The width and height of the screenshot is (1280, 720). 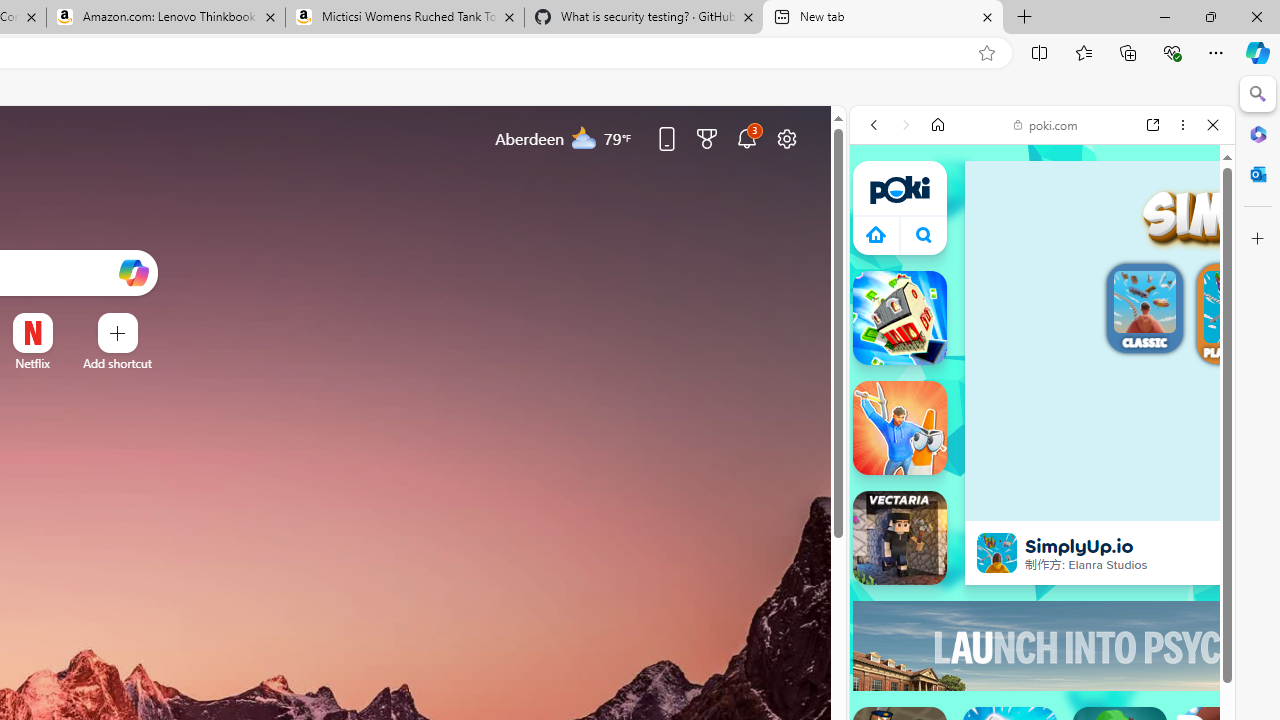 I want to click on Shooting Games, so click(x=1042, y=554).